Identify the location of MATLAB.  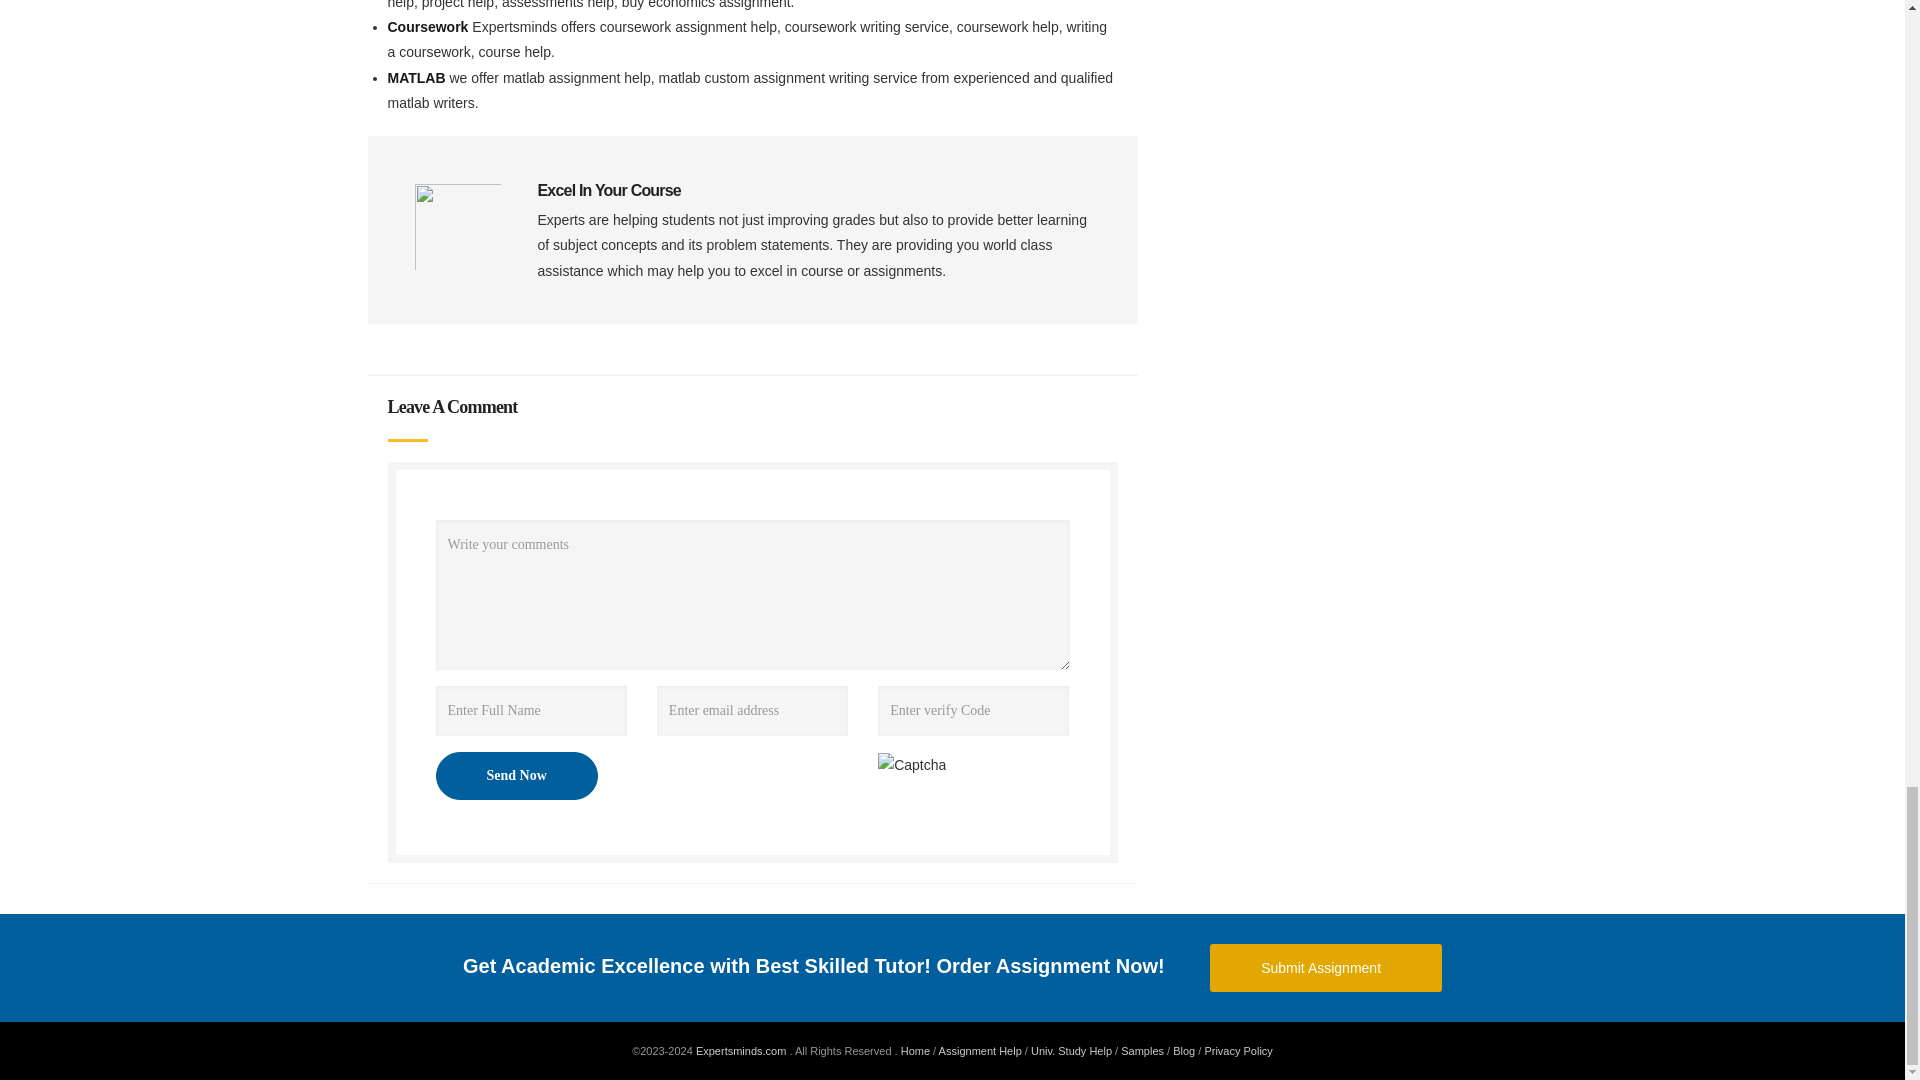
(418, 78).